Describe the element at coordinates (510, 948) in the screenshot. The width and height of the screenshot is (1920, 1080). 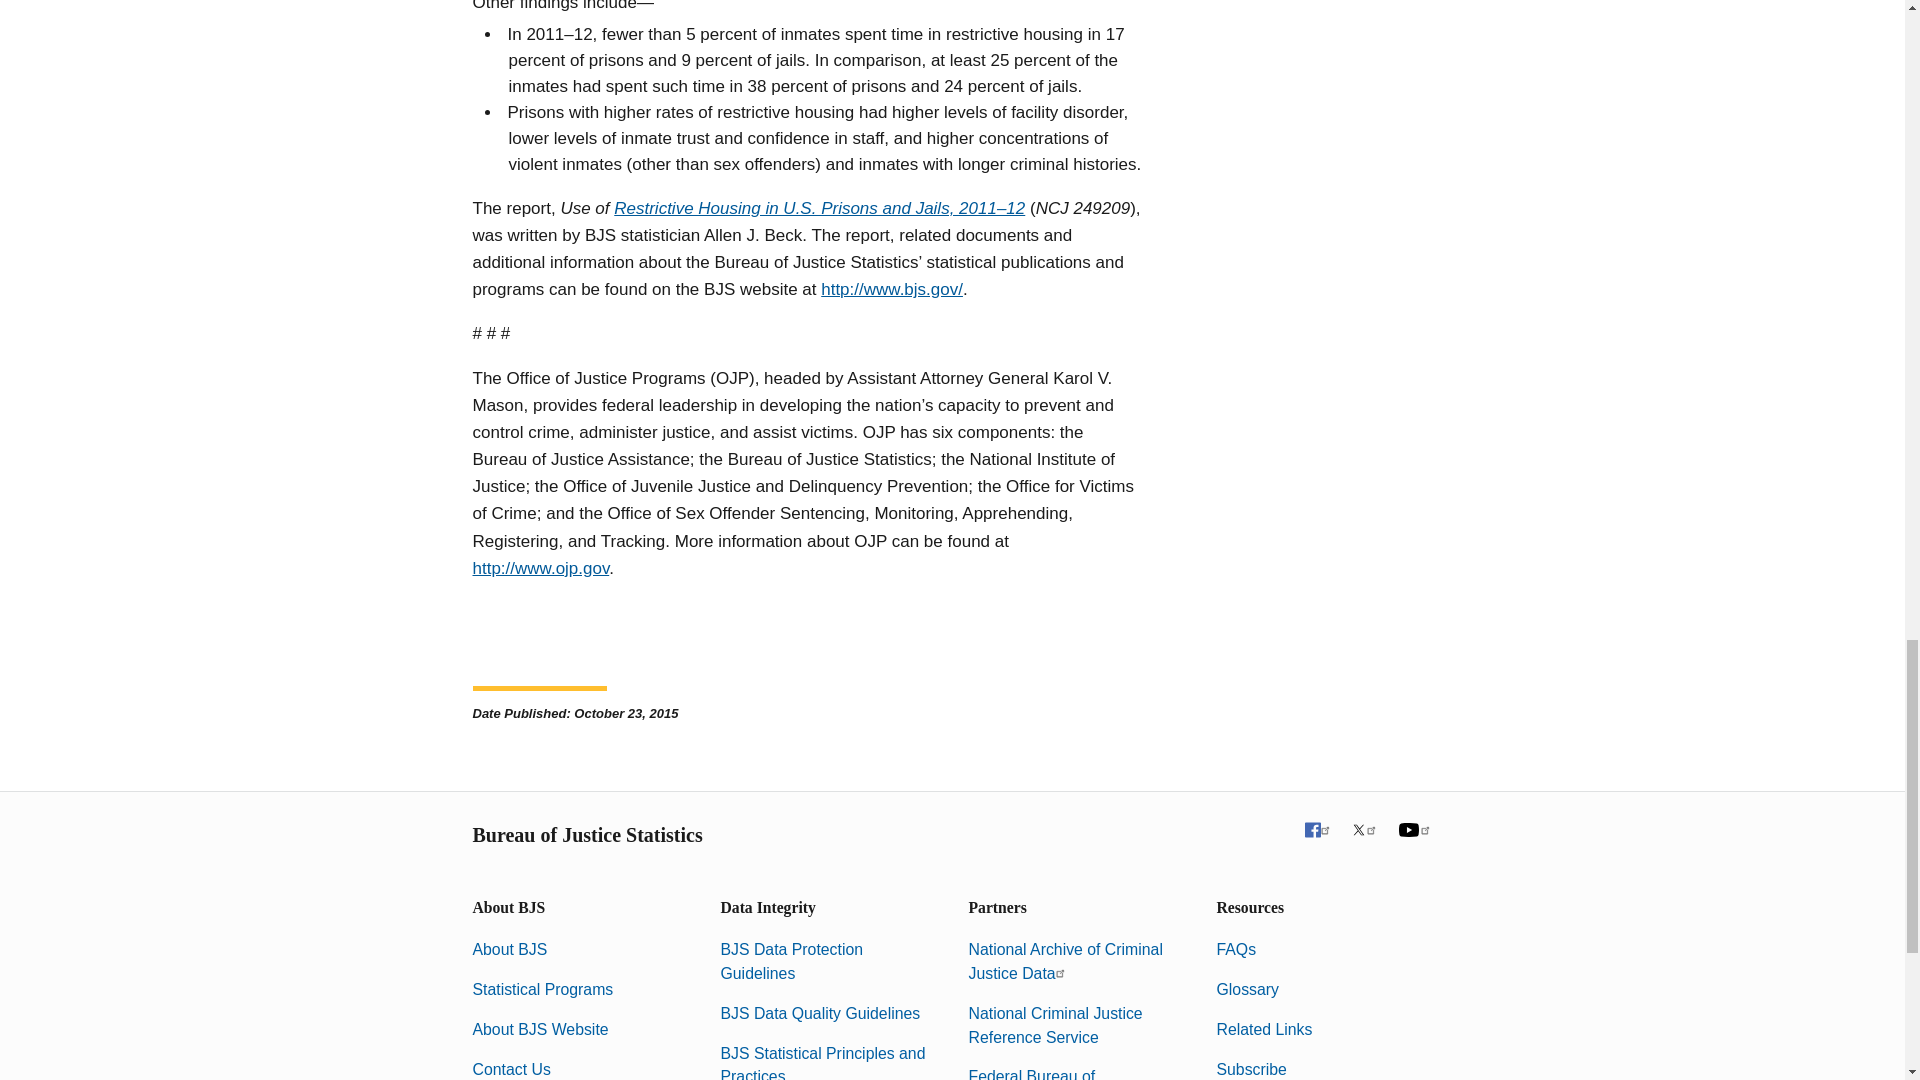
I see `About BJS` at that location.